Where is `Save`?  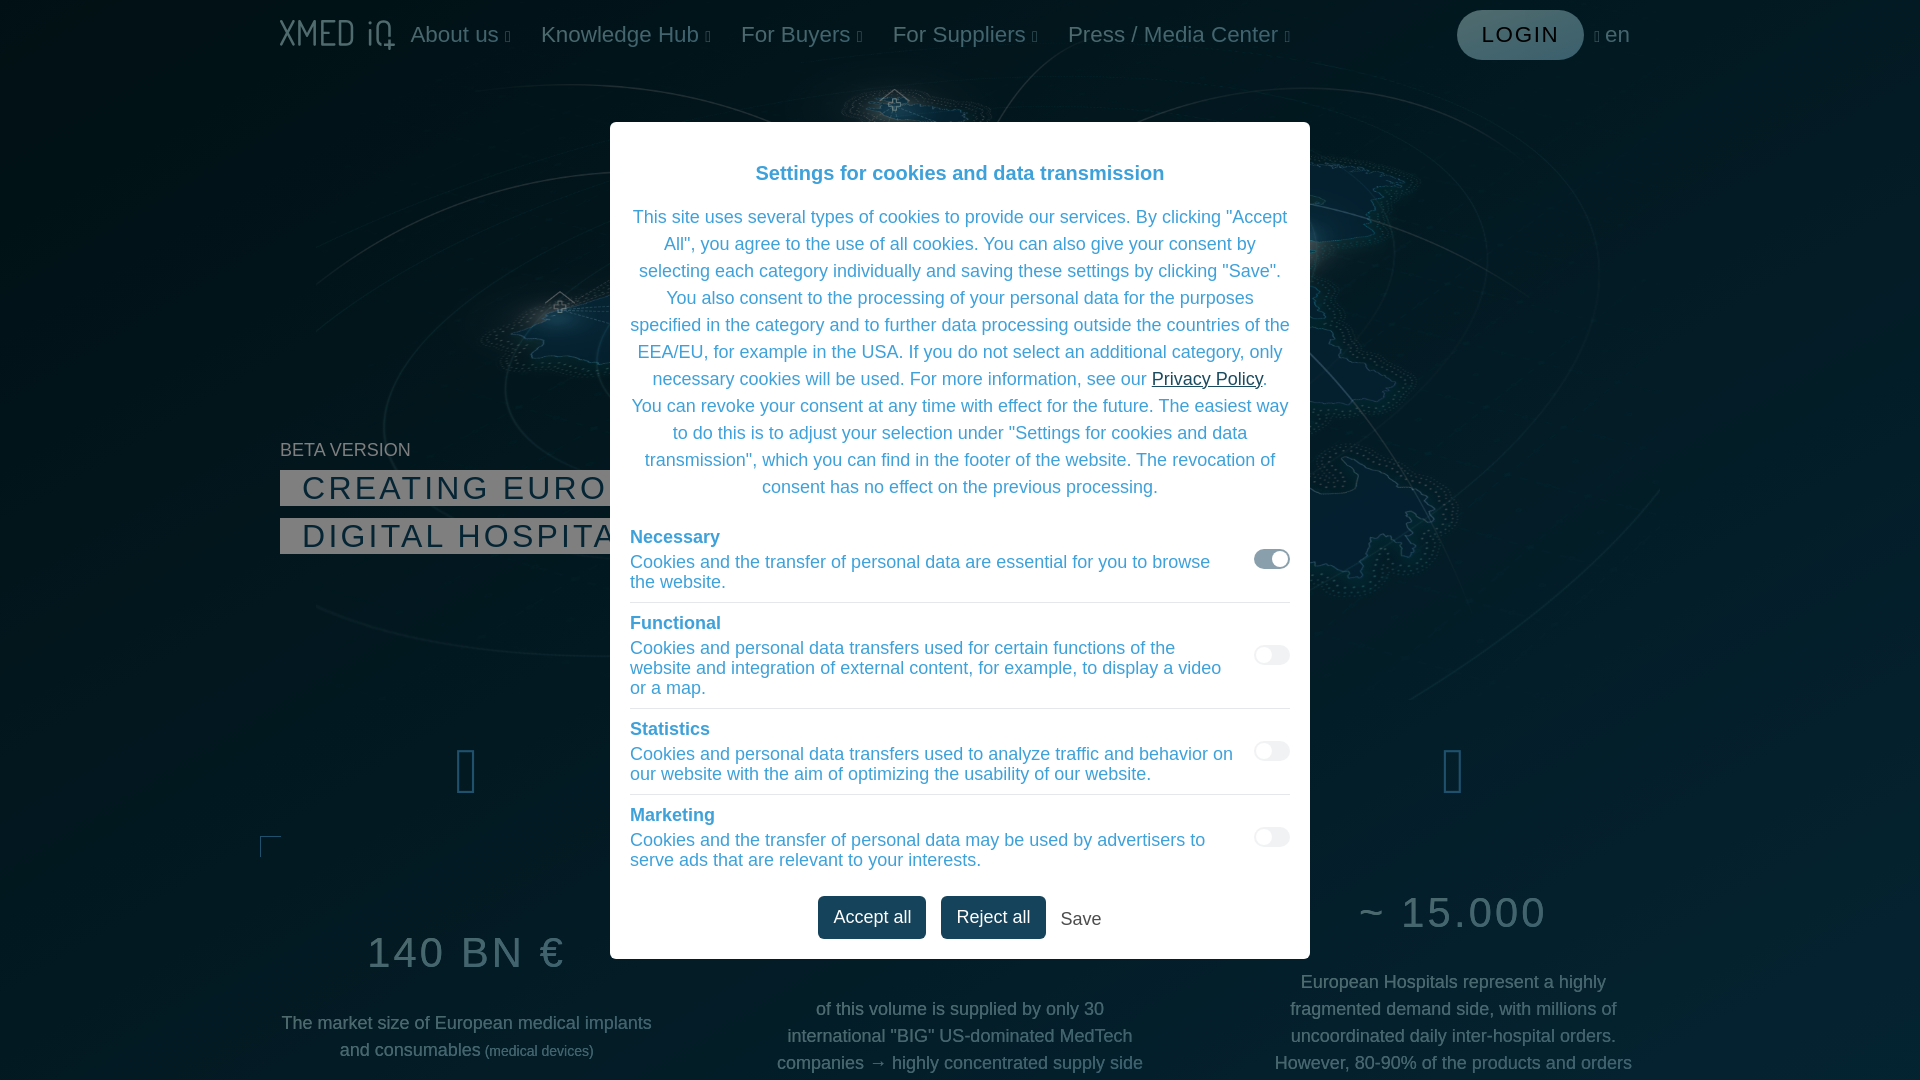 Save is located at coordinates (1082, 922).